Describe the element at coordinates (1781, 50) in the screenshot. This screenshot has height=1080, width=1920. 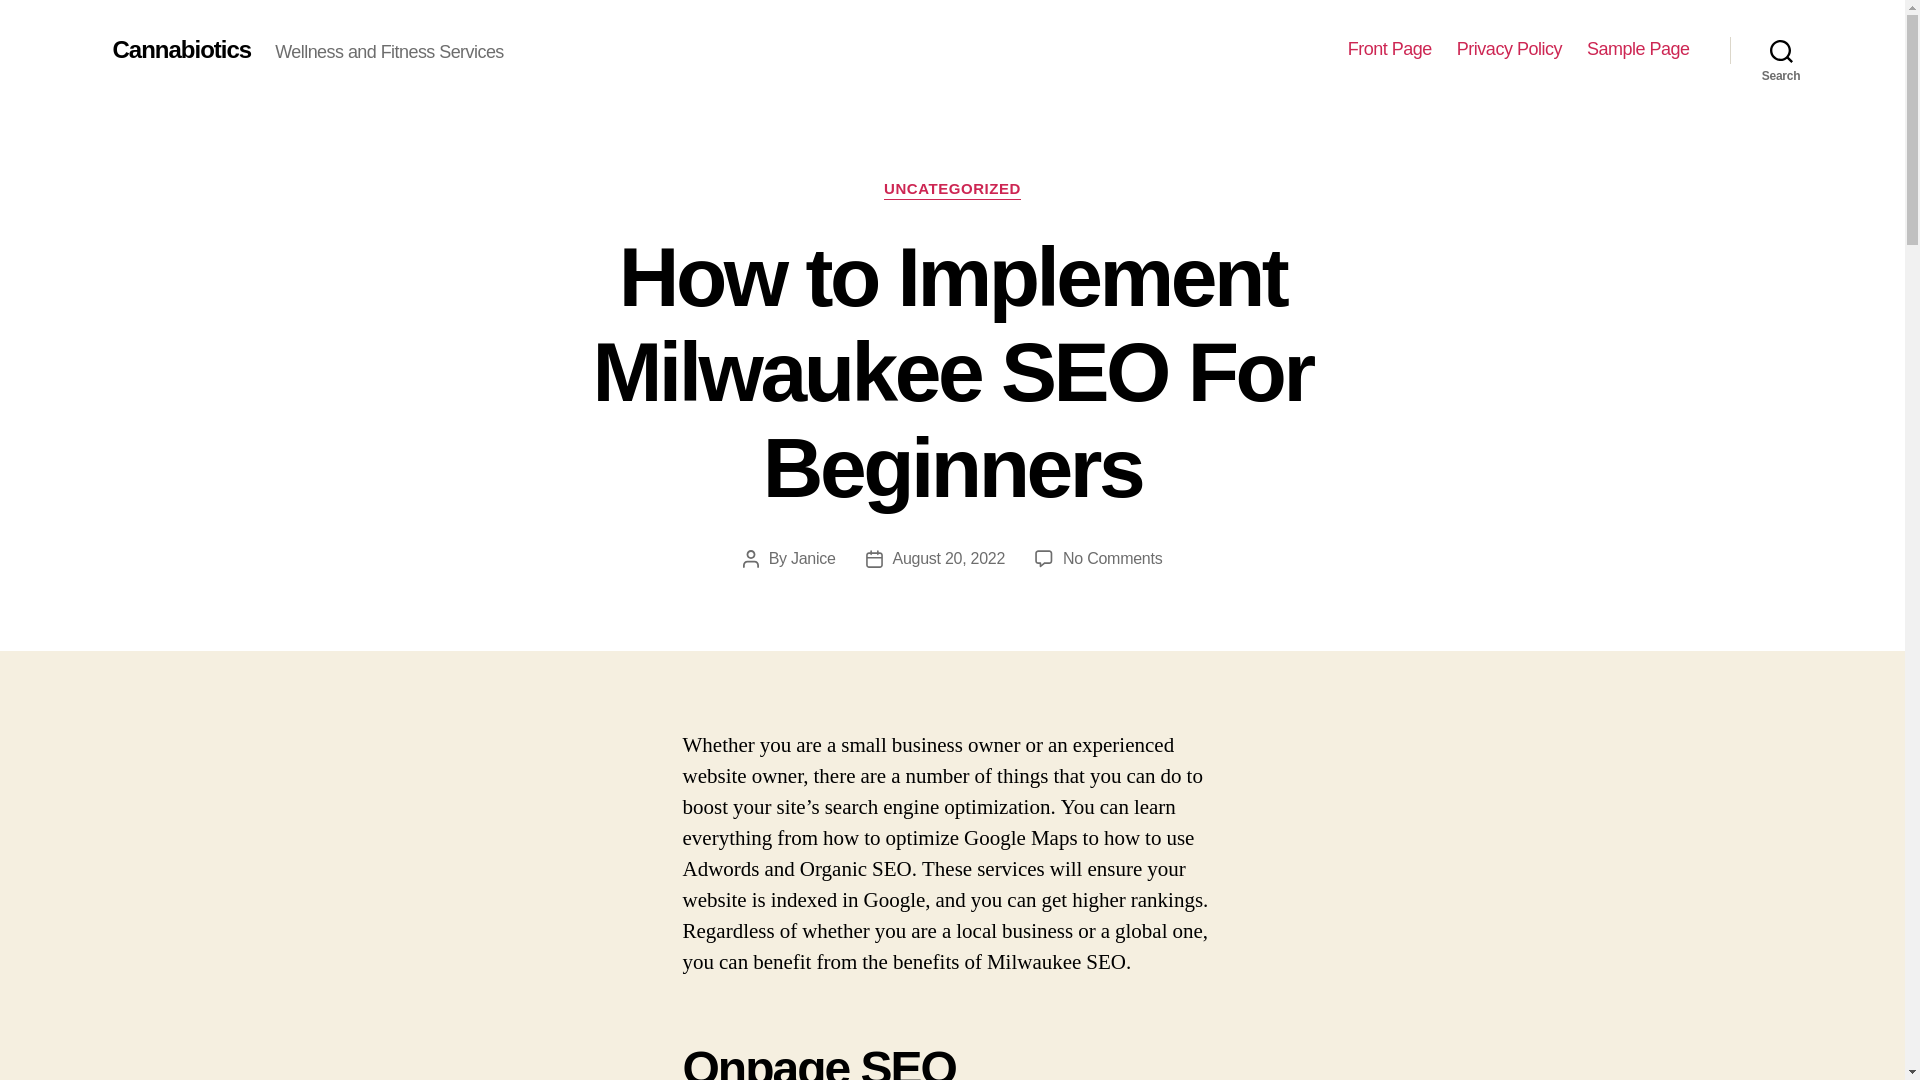
I see `Search` at that location.